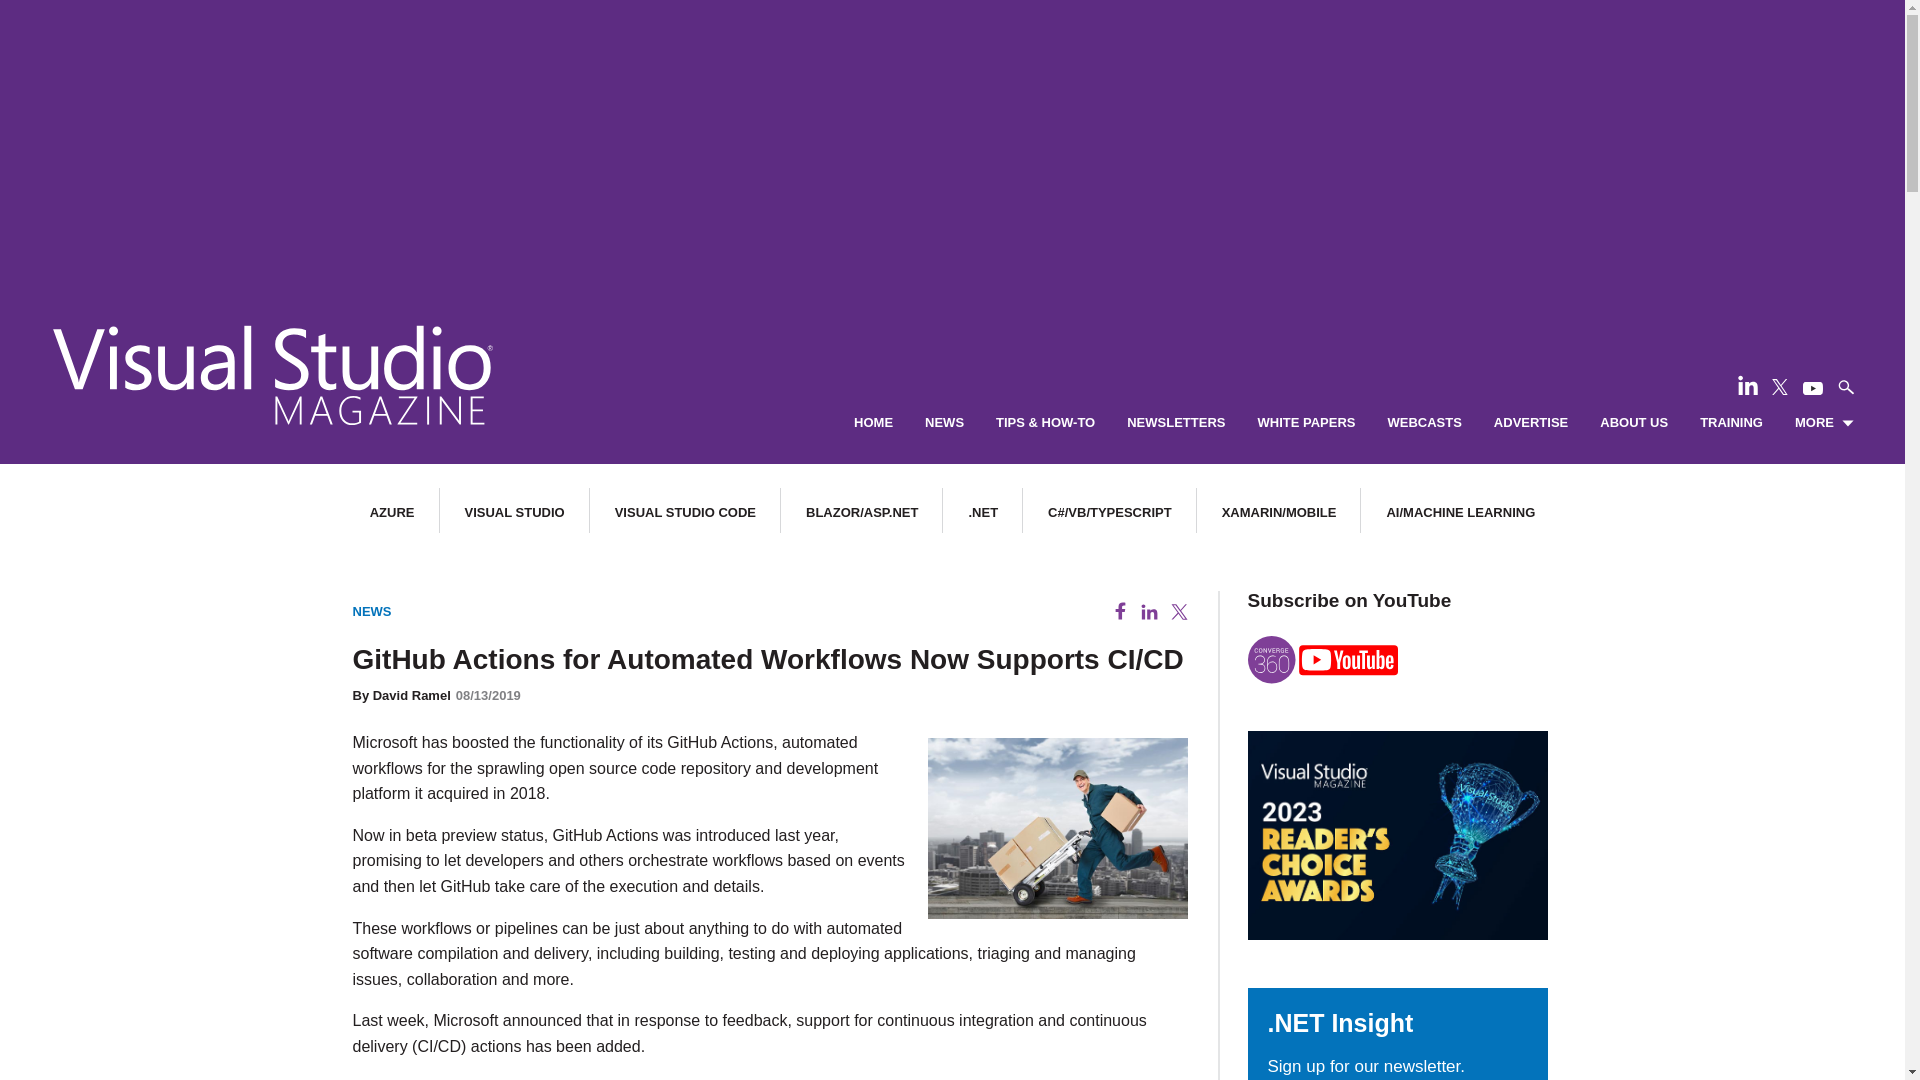 This screenshot has width=1920, height=1080. I want to click on .NET, so click(982, 512).